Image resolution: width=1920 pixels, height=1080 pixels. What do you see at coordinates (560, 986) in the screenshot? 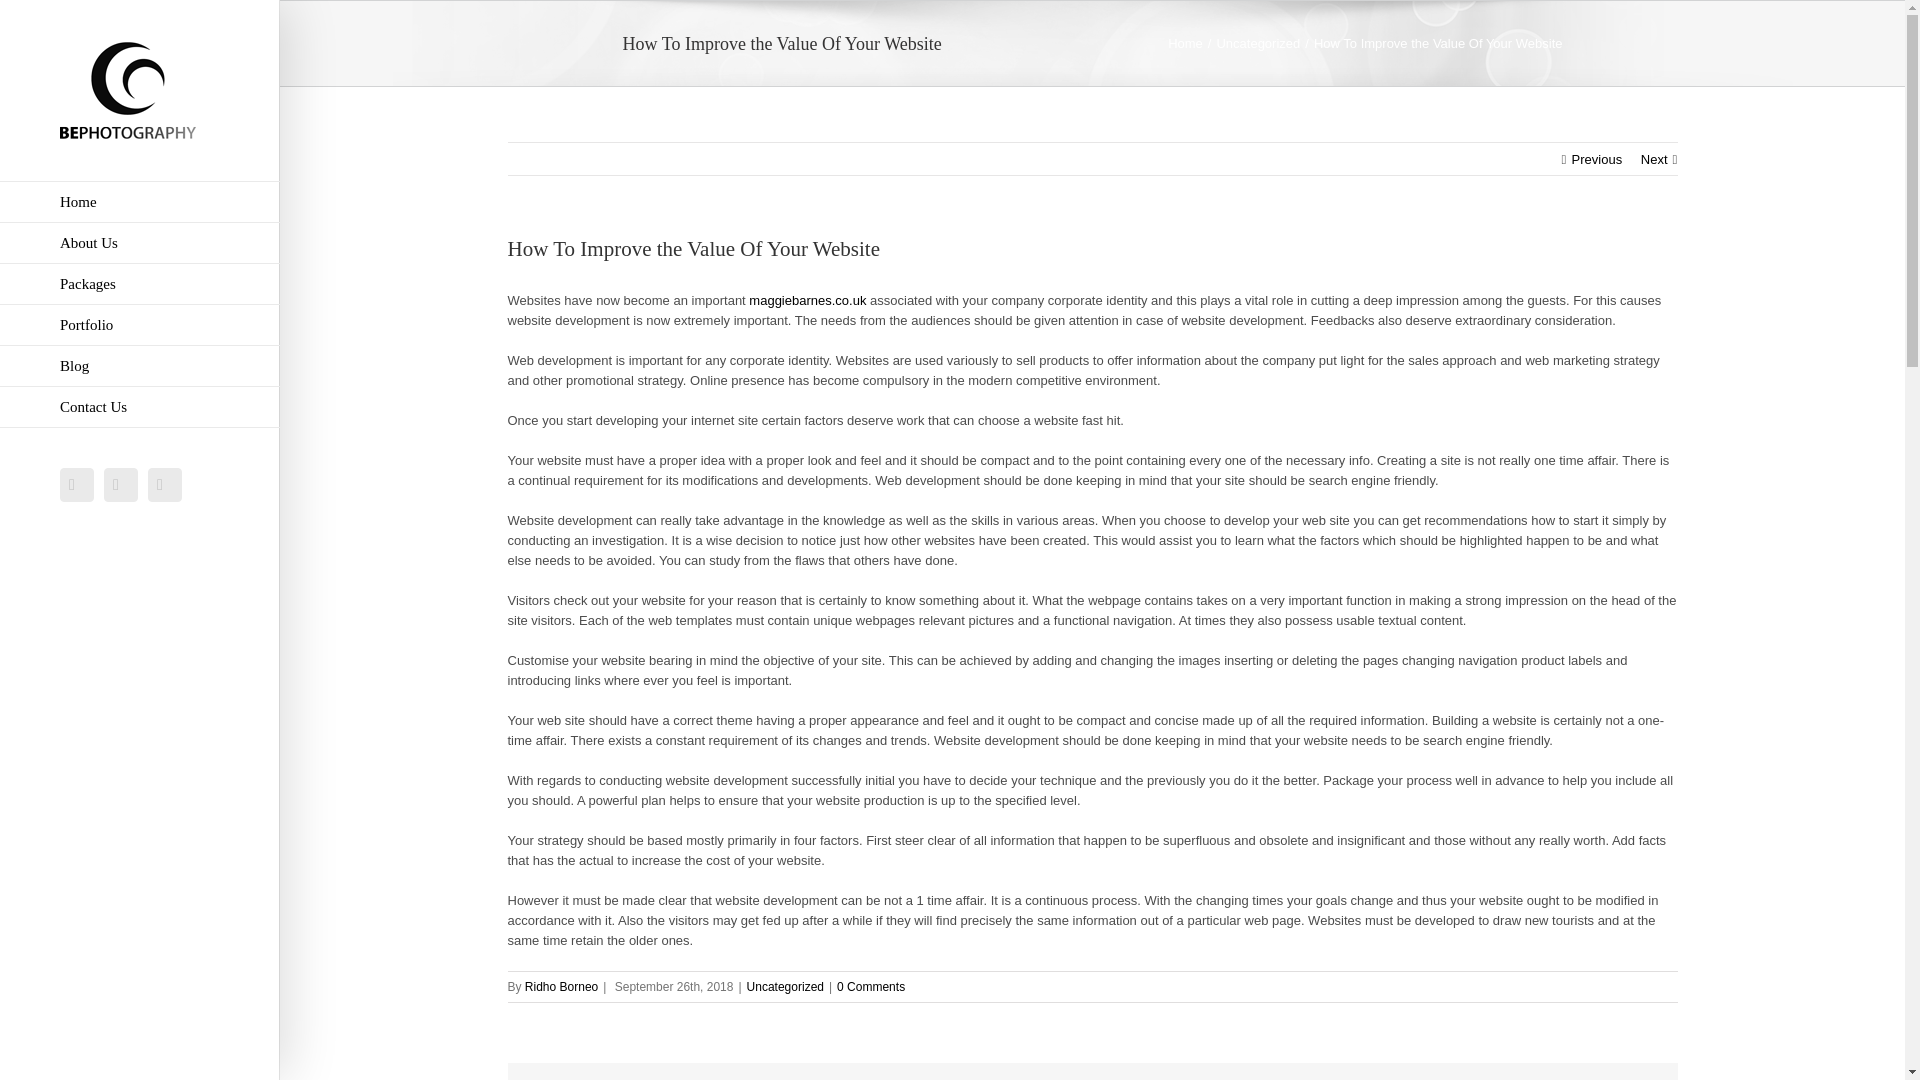
I see `Posts by Ridho Borneo` at bounding box center [560, 986].